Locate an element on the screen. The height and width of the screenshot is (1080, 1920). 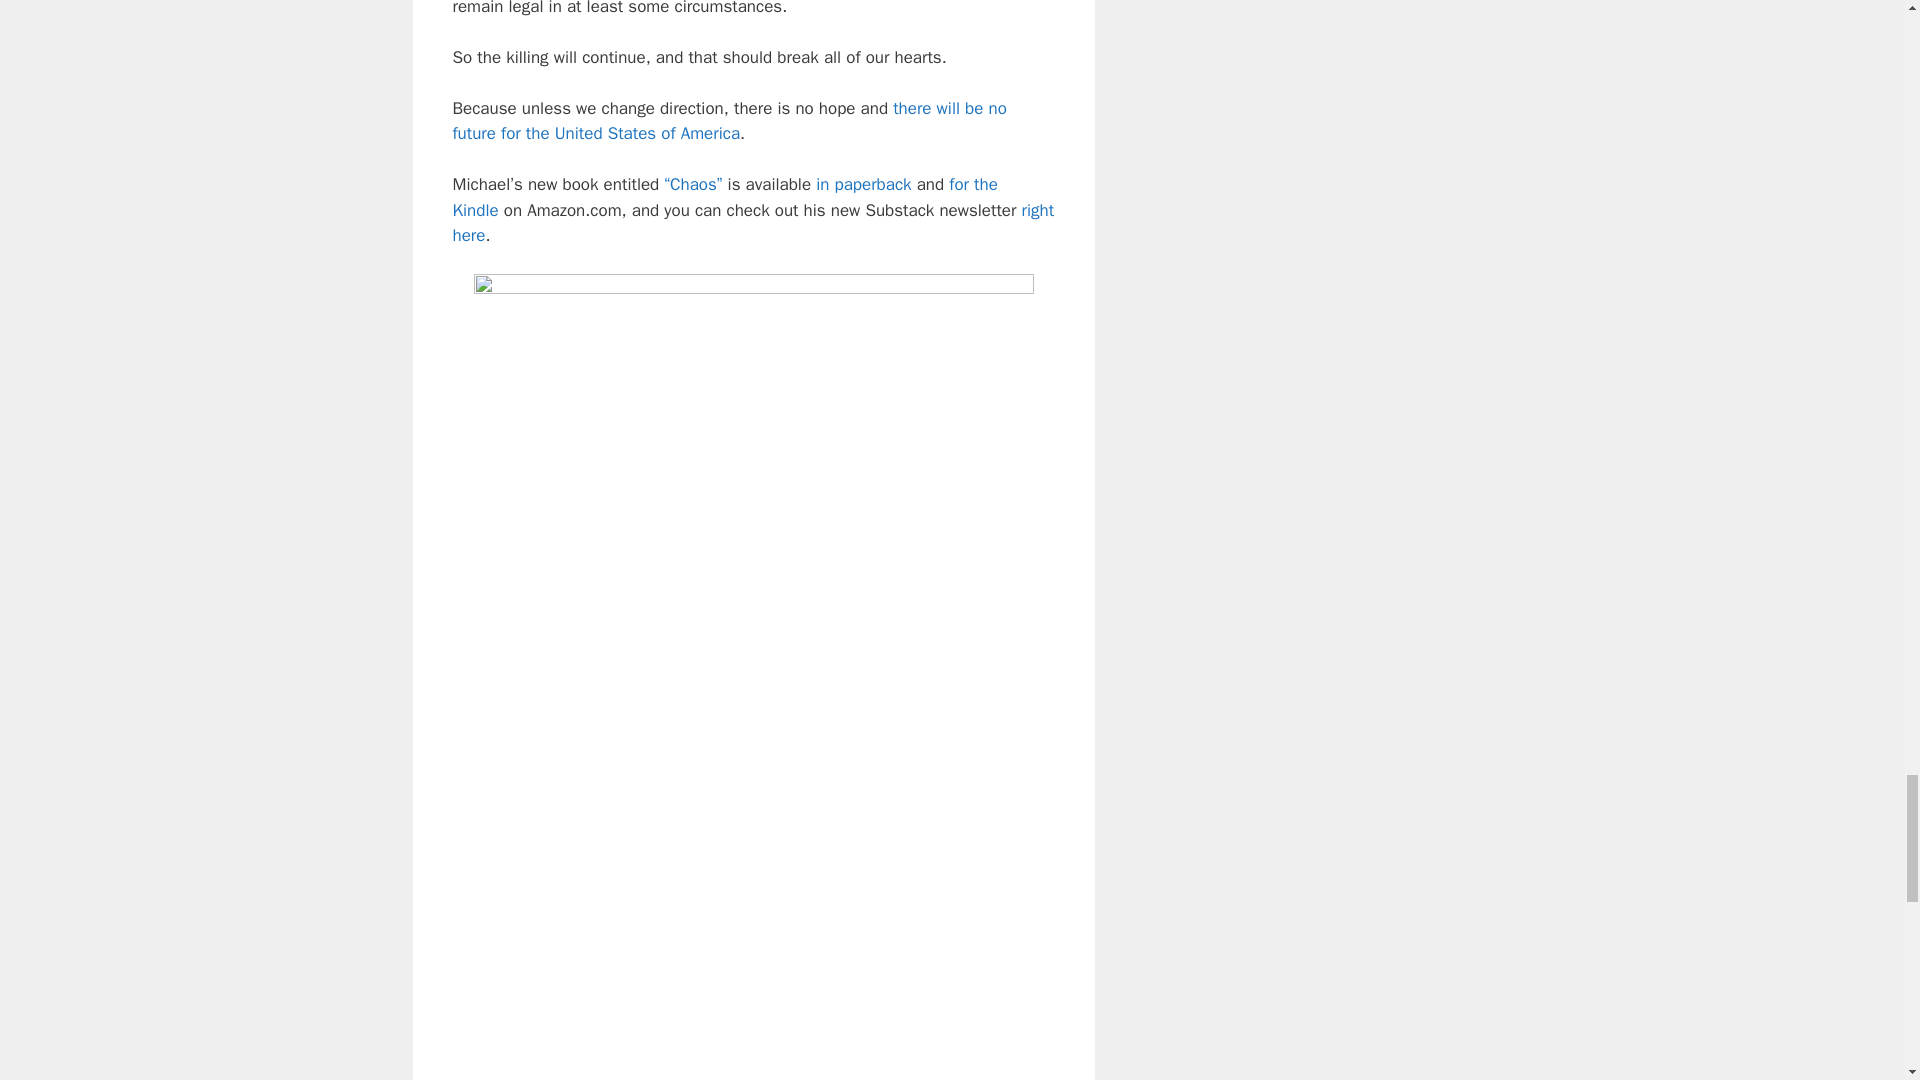
for the Kindle is located at coordinates (724, 197).